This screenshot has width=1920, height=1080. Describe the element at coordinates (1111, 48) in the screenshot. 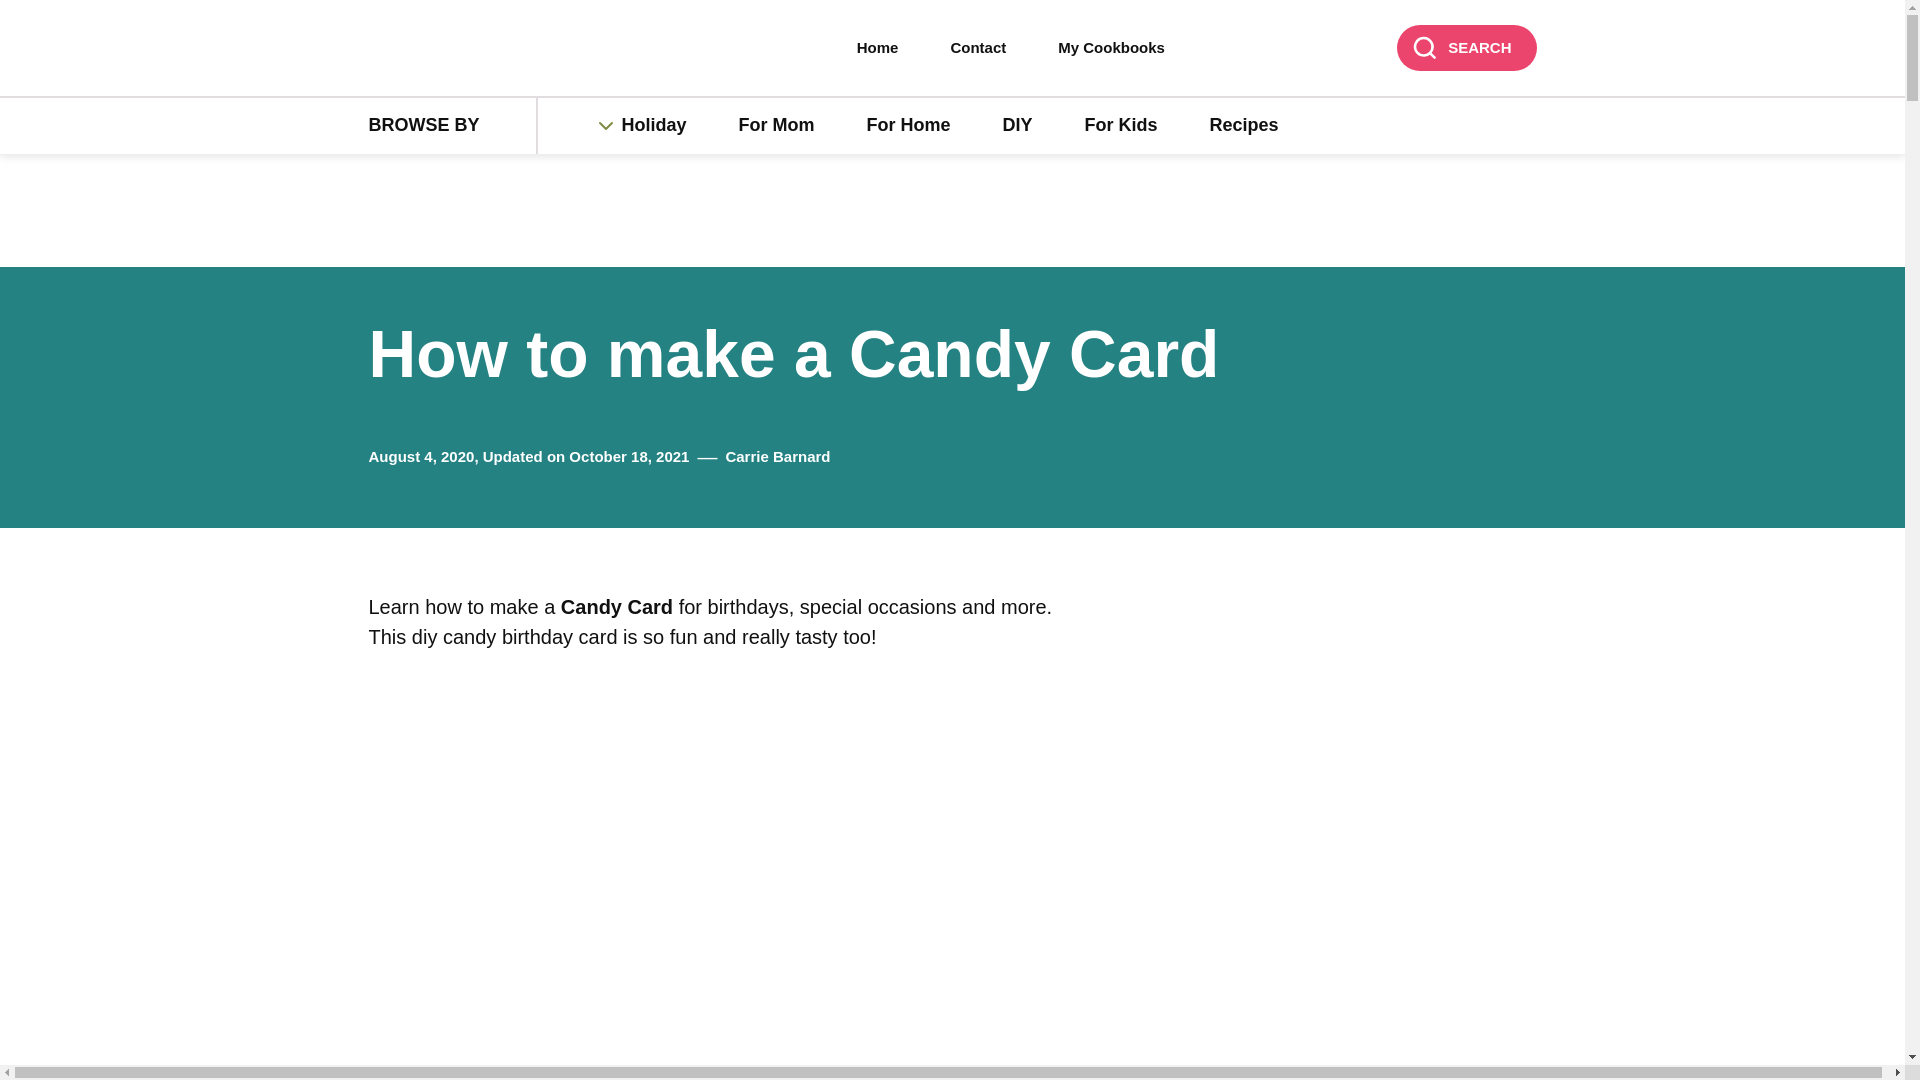

I see `My Cookbooks` at that location.